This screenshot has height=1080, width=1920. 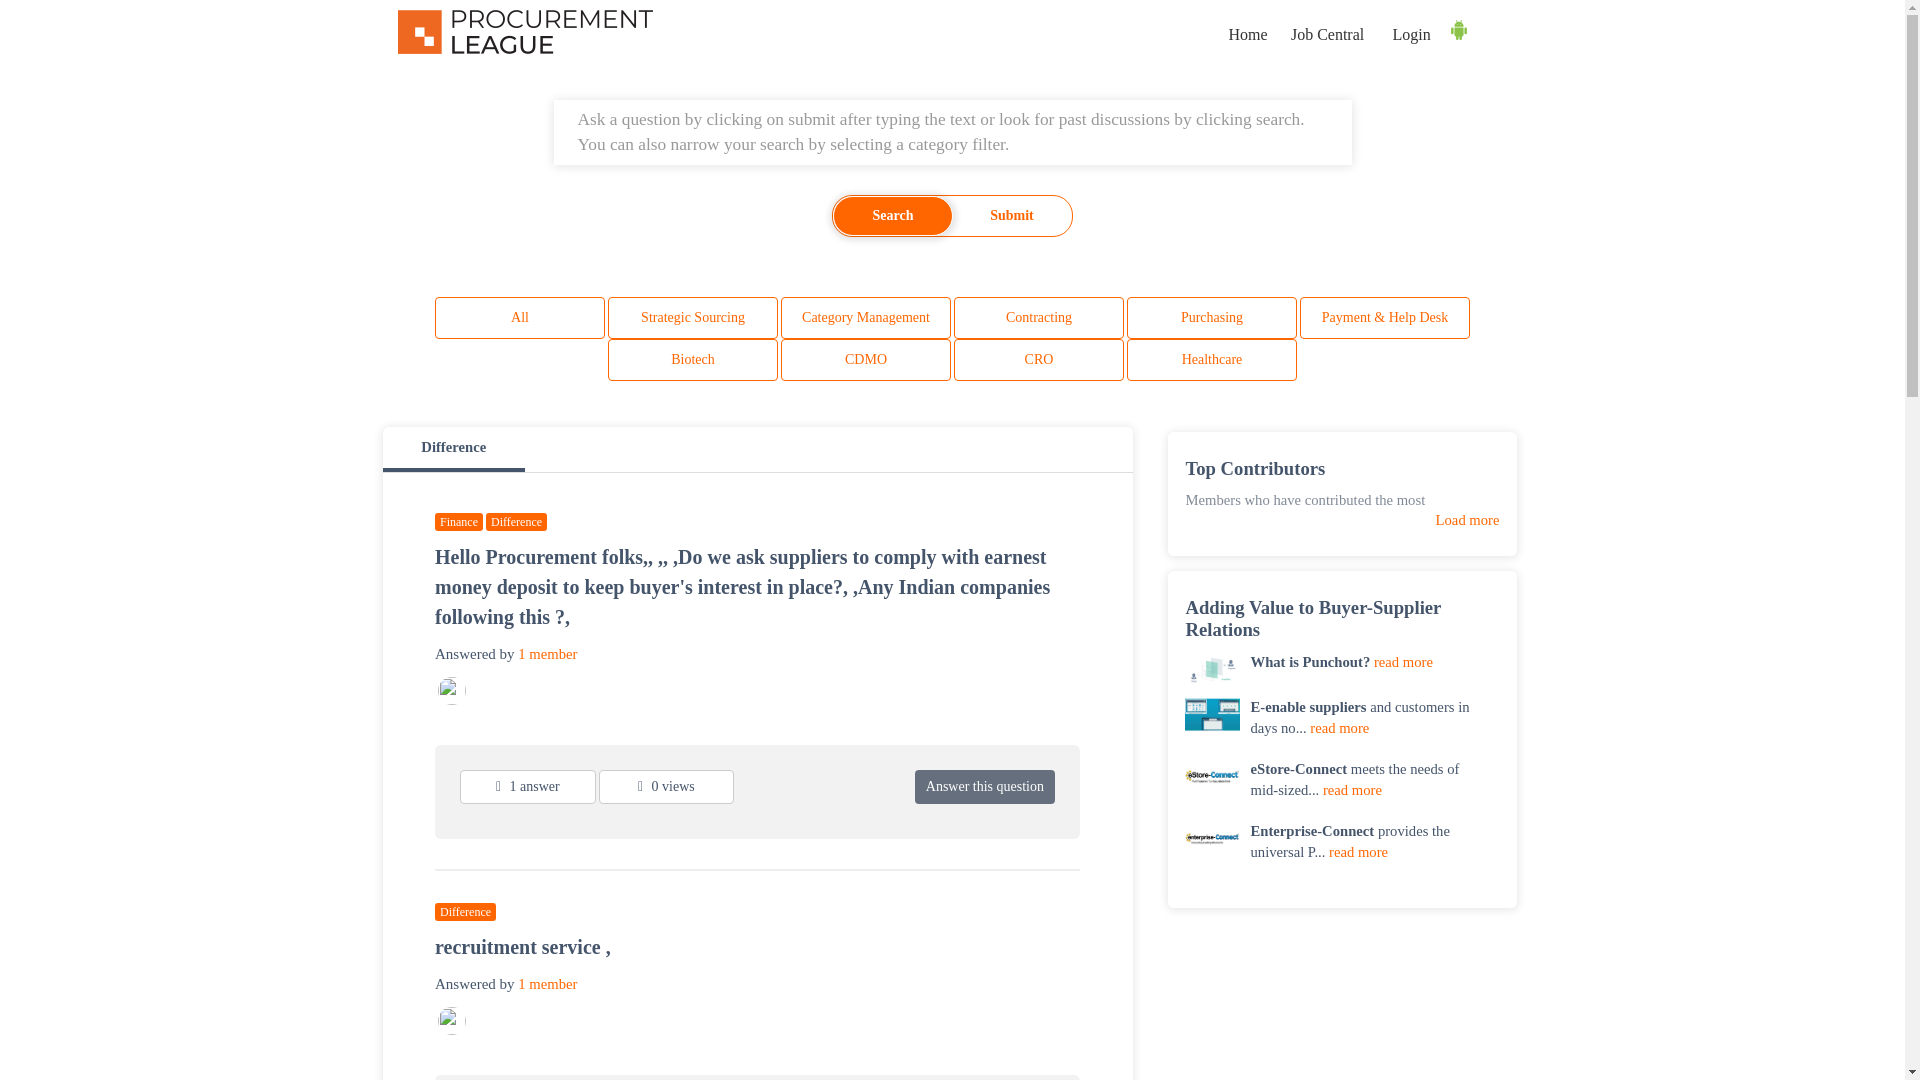 I want to click on Login, so click(x=1410, y=35).